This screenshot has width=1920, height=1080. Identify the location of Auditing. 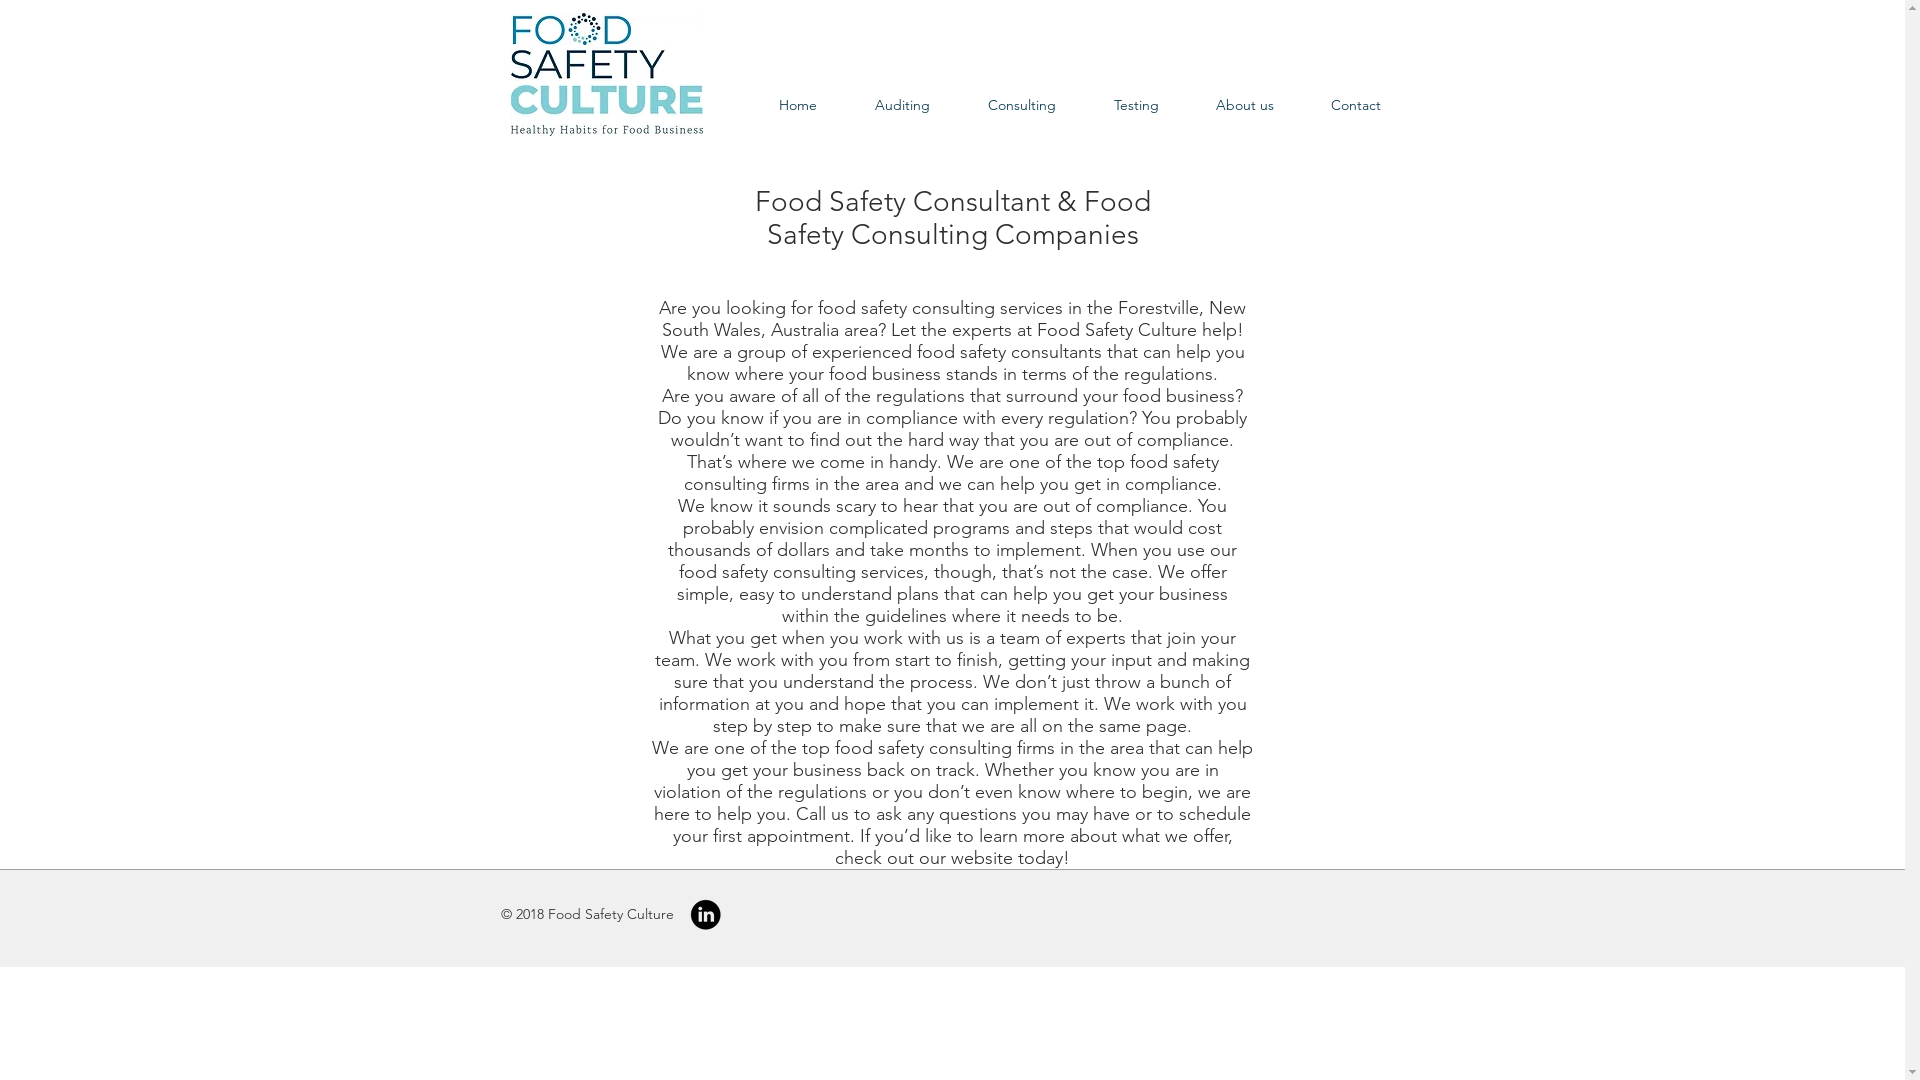
(902, 106).